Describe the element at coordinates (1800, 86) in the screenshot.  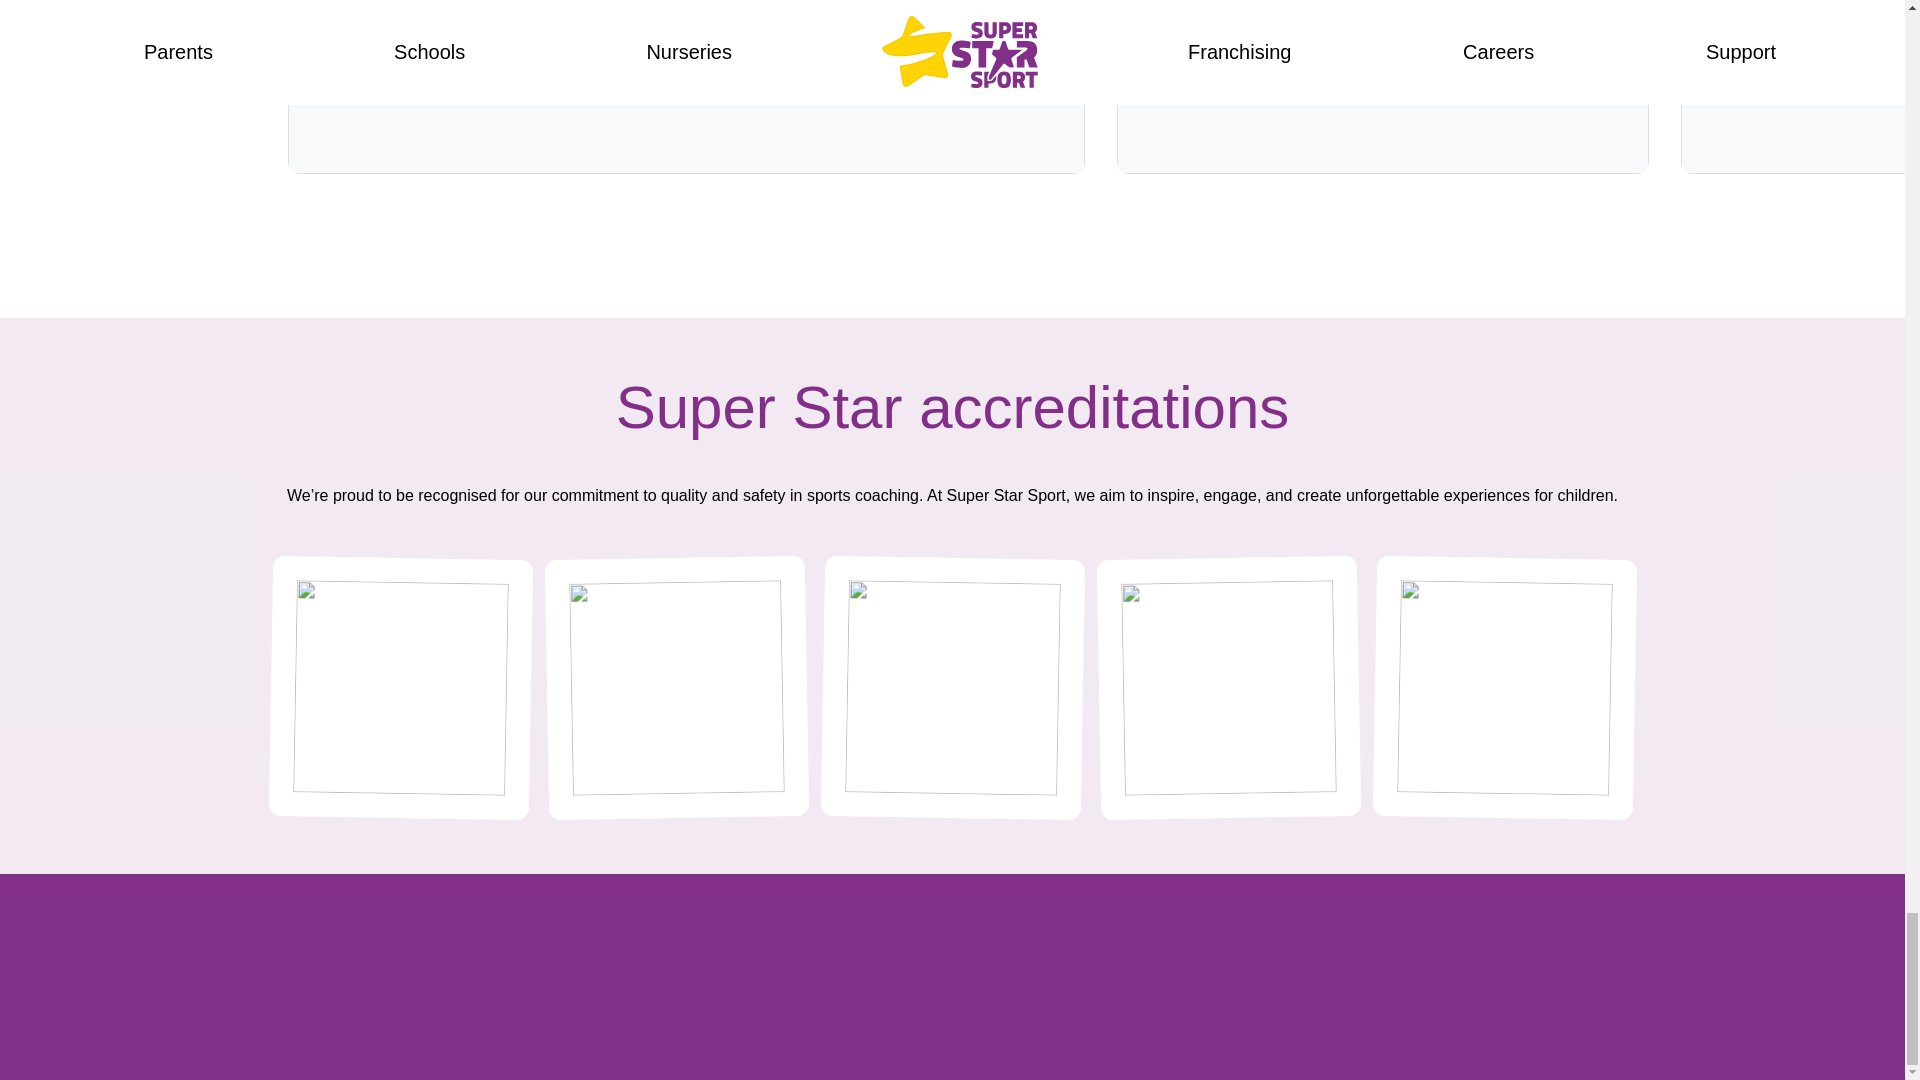
I see `Nursery page 3` at that location.